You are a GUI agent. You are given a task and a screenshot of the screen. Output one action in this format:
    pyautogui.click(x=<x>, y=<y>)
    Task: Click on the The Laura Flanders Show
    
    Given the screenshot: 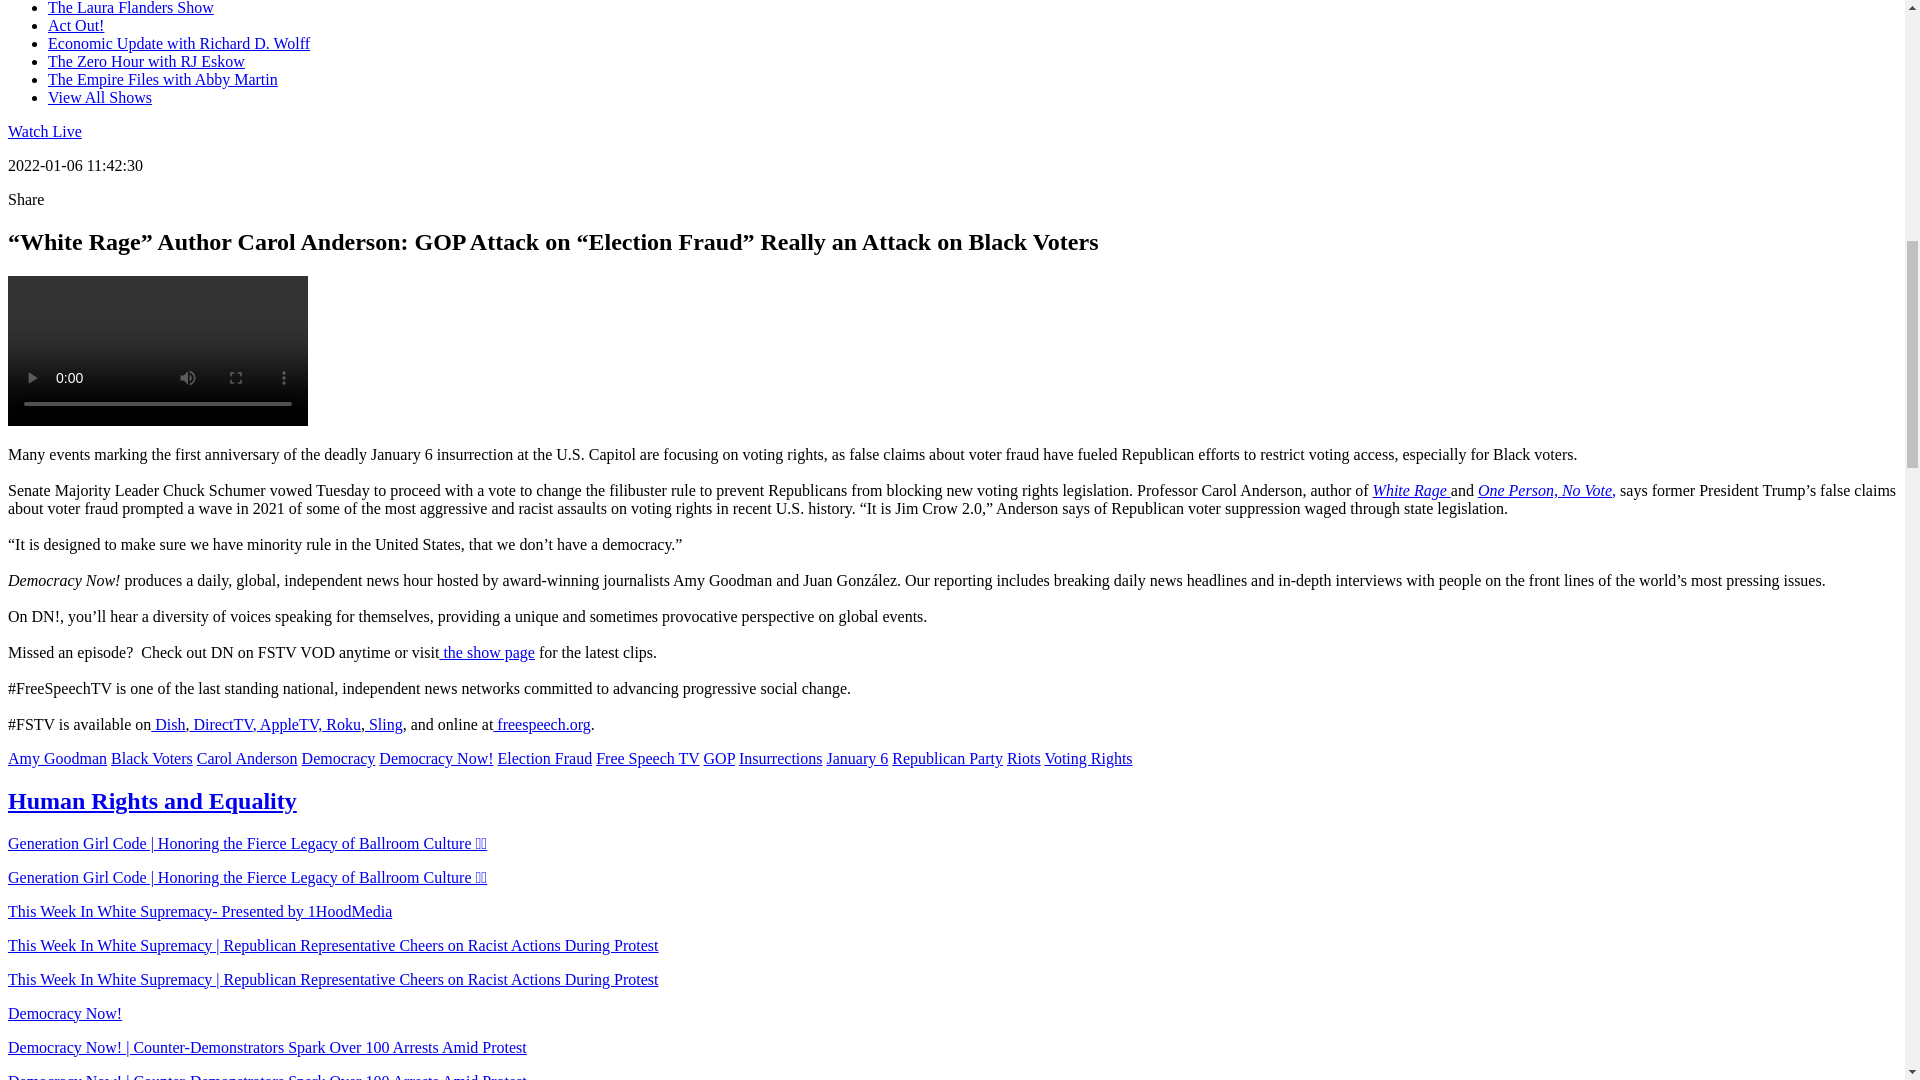 What is the action you would take?
    pyautogui.click(x=130, y=8)
    